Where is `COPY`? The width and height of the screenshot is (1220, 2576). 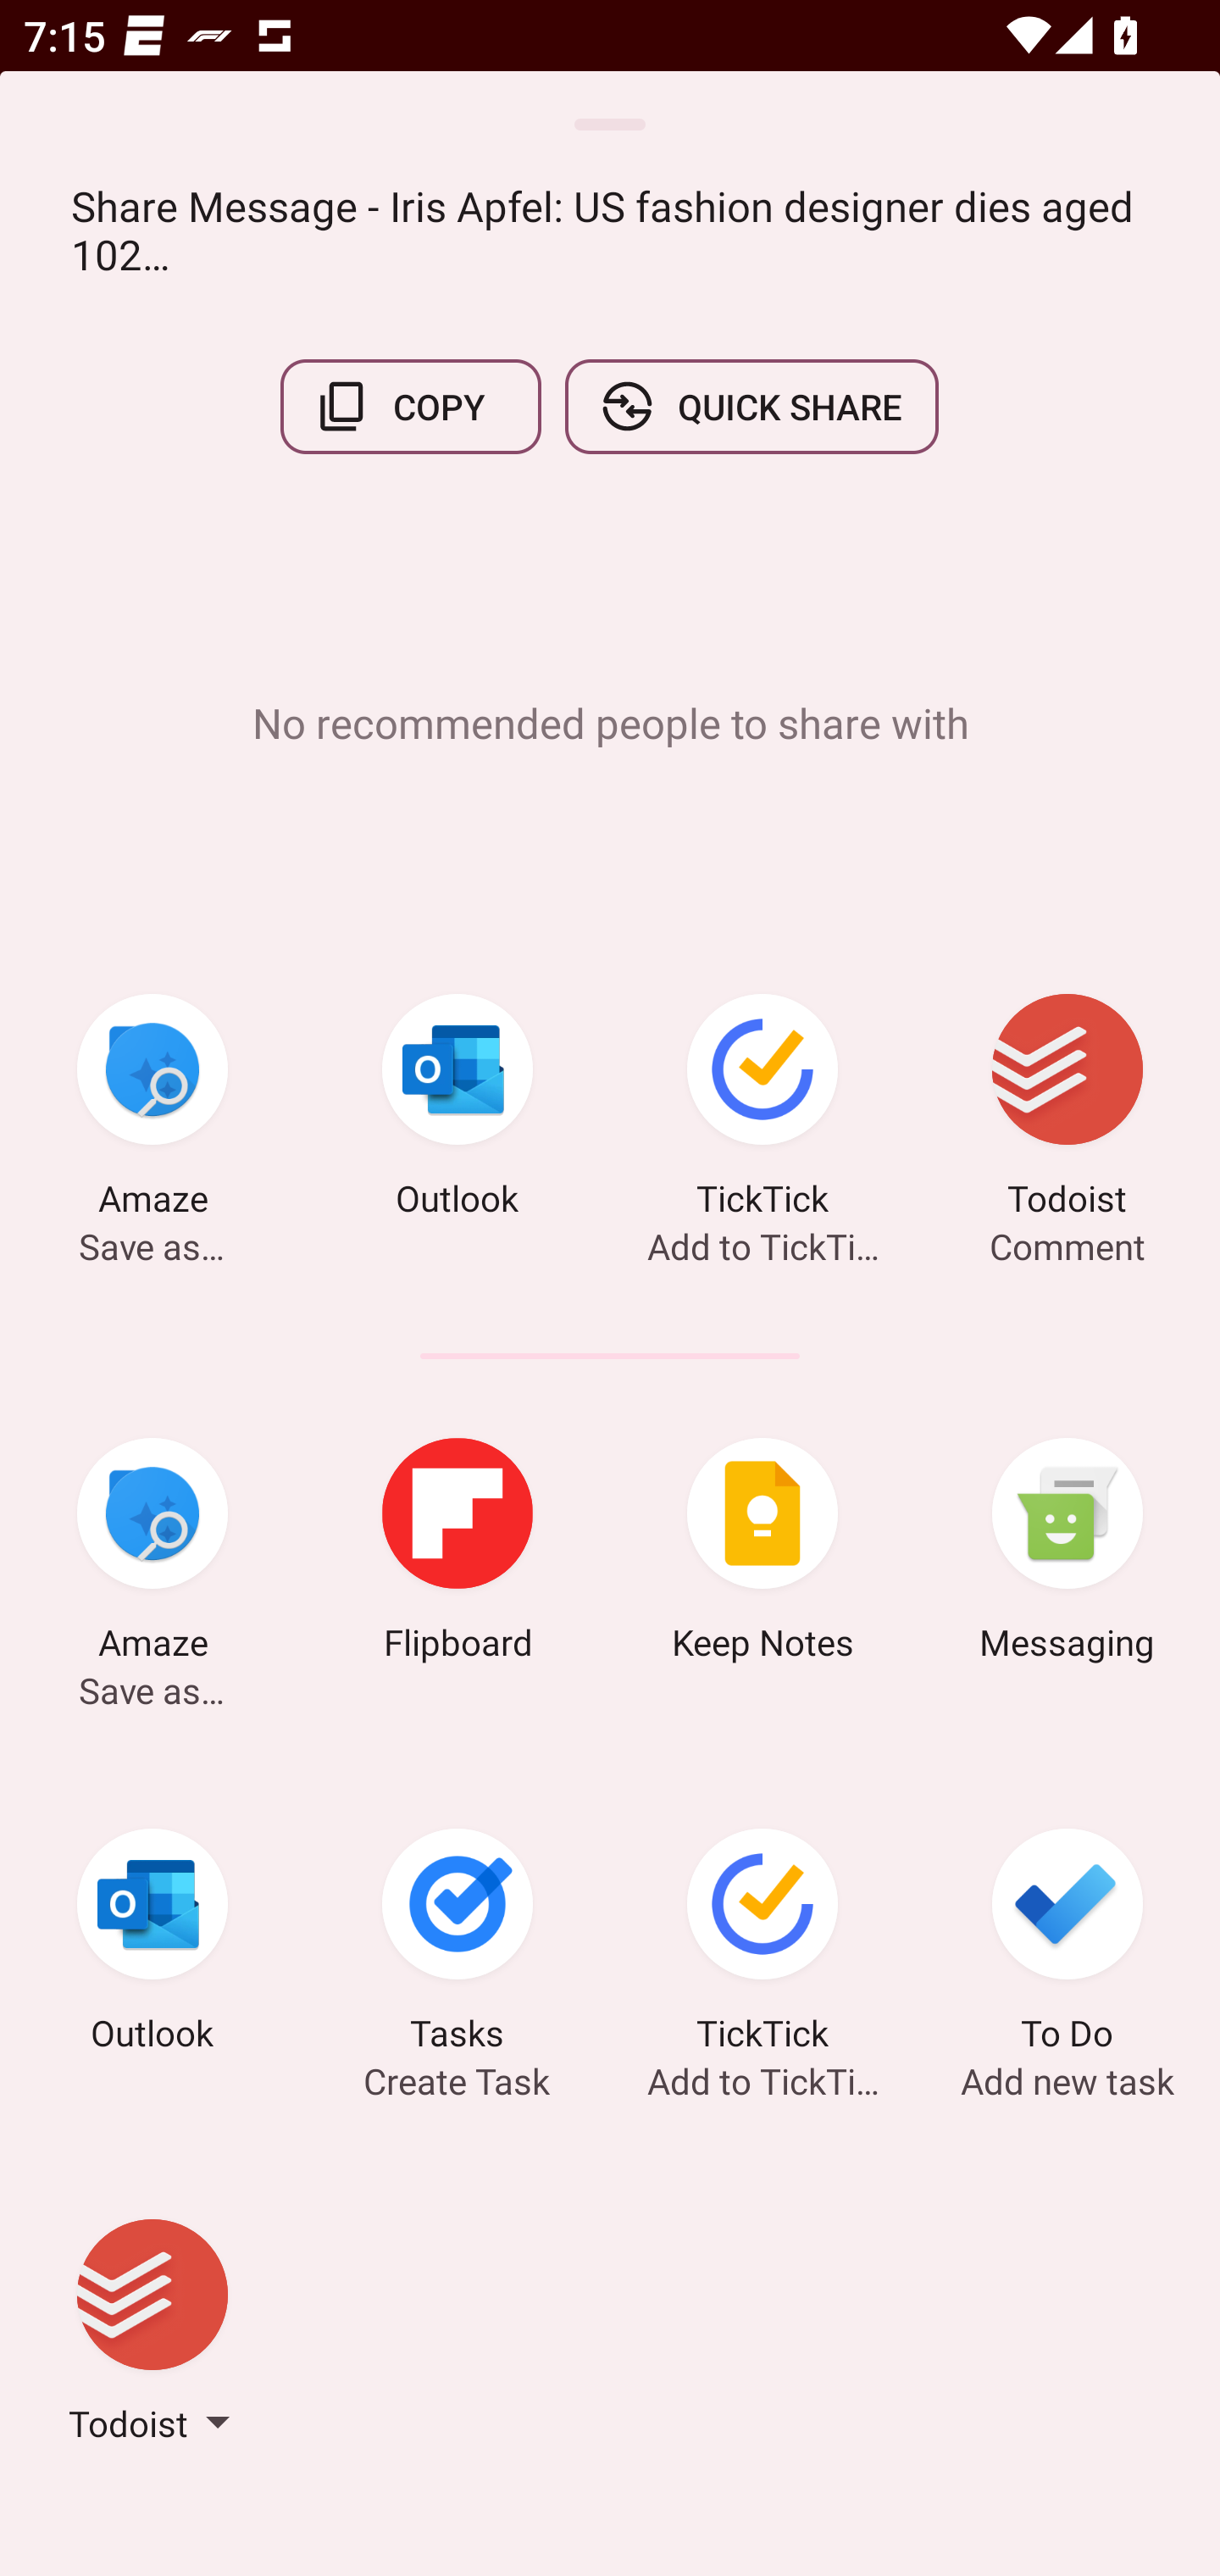
COPY is located at coordinates (411, 407).